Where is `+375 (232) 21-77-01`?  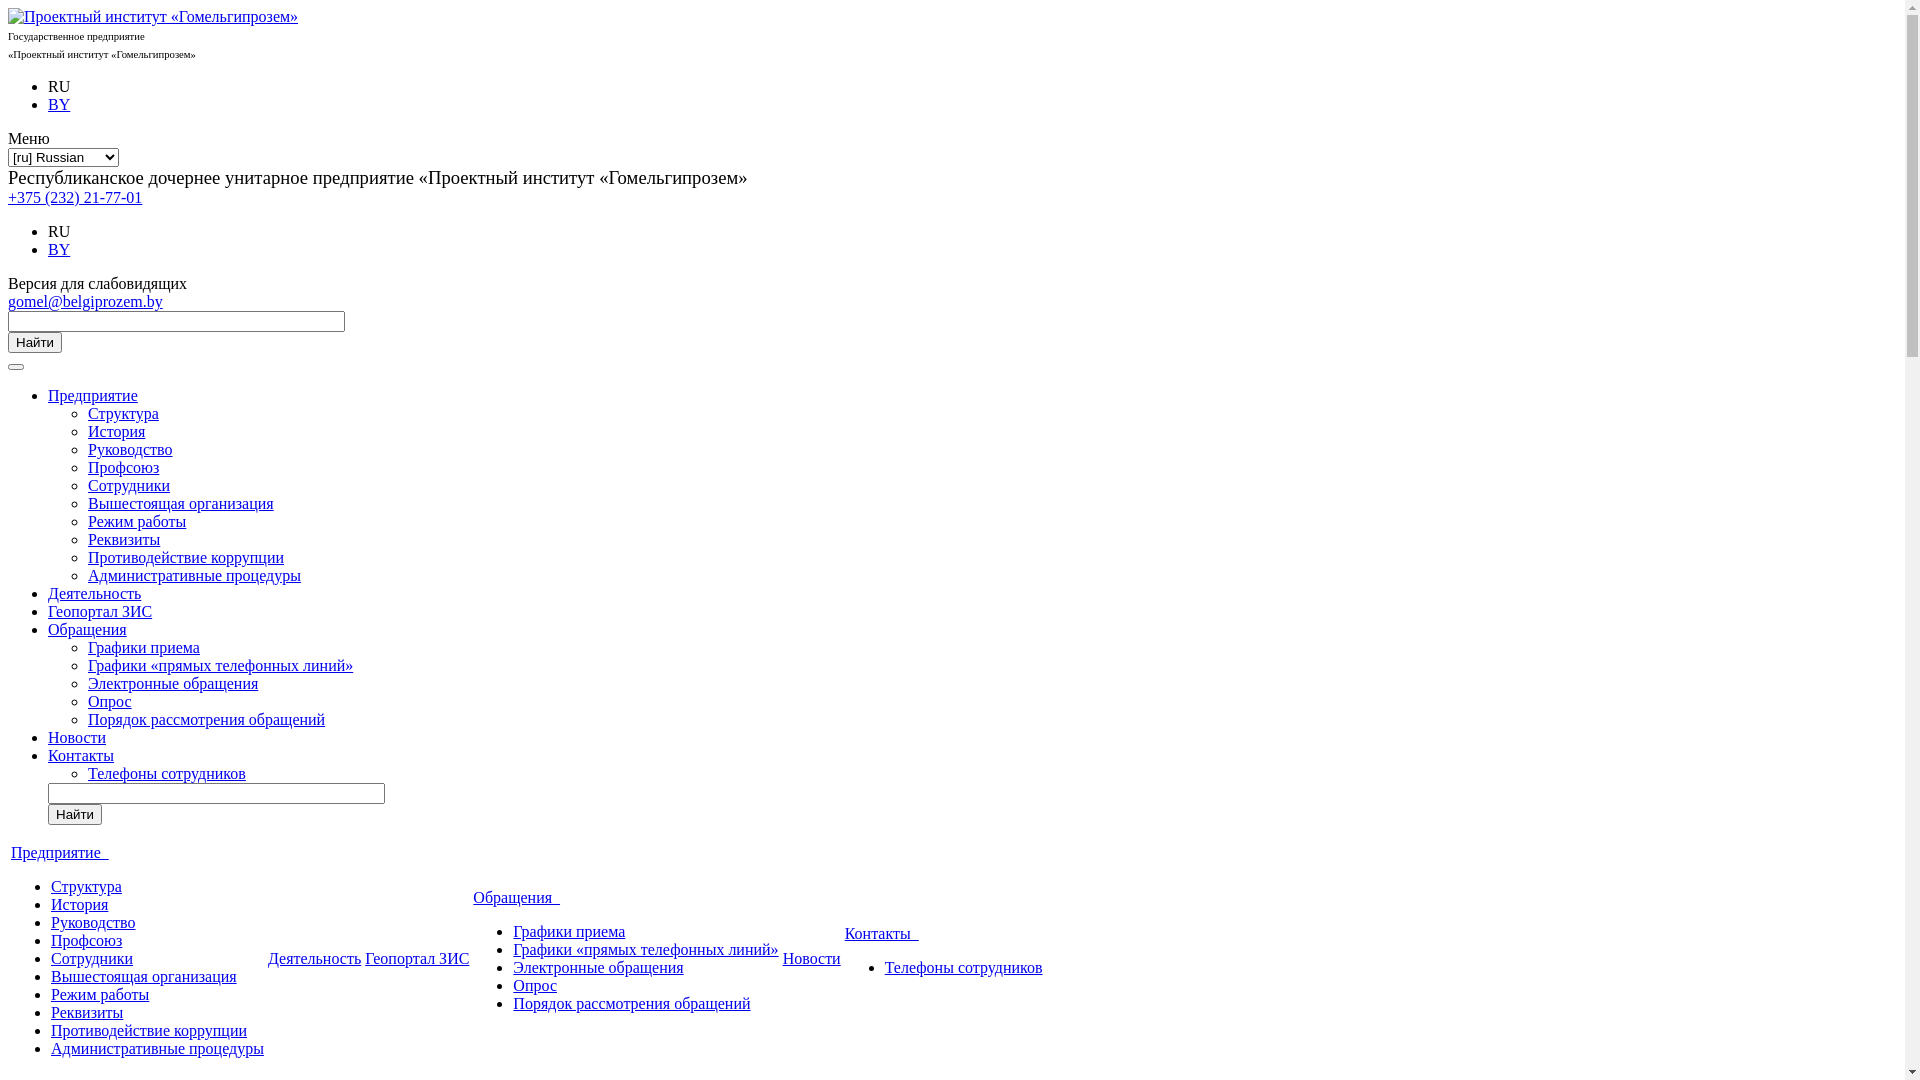
+375 (232) 21-77-01 is located at coordinates (75, 198).